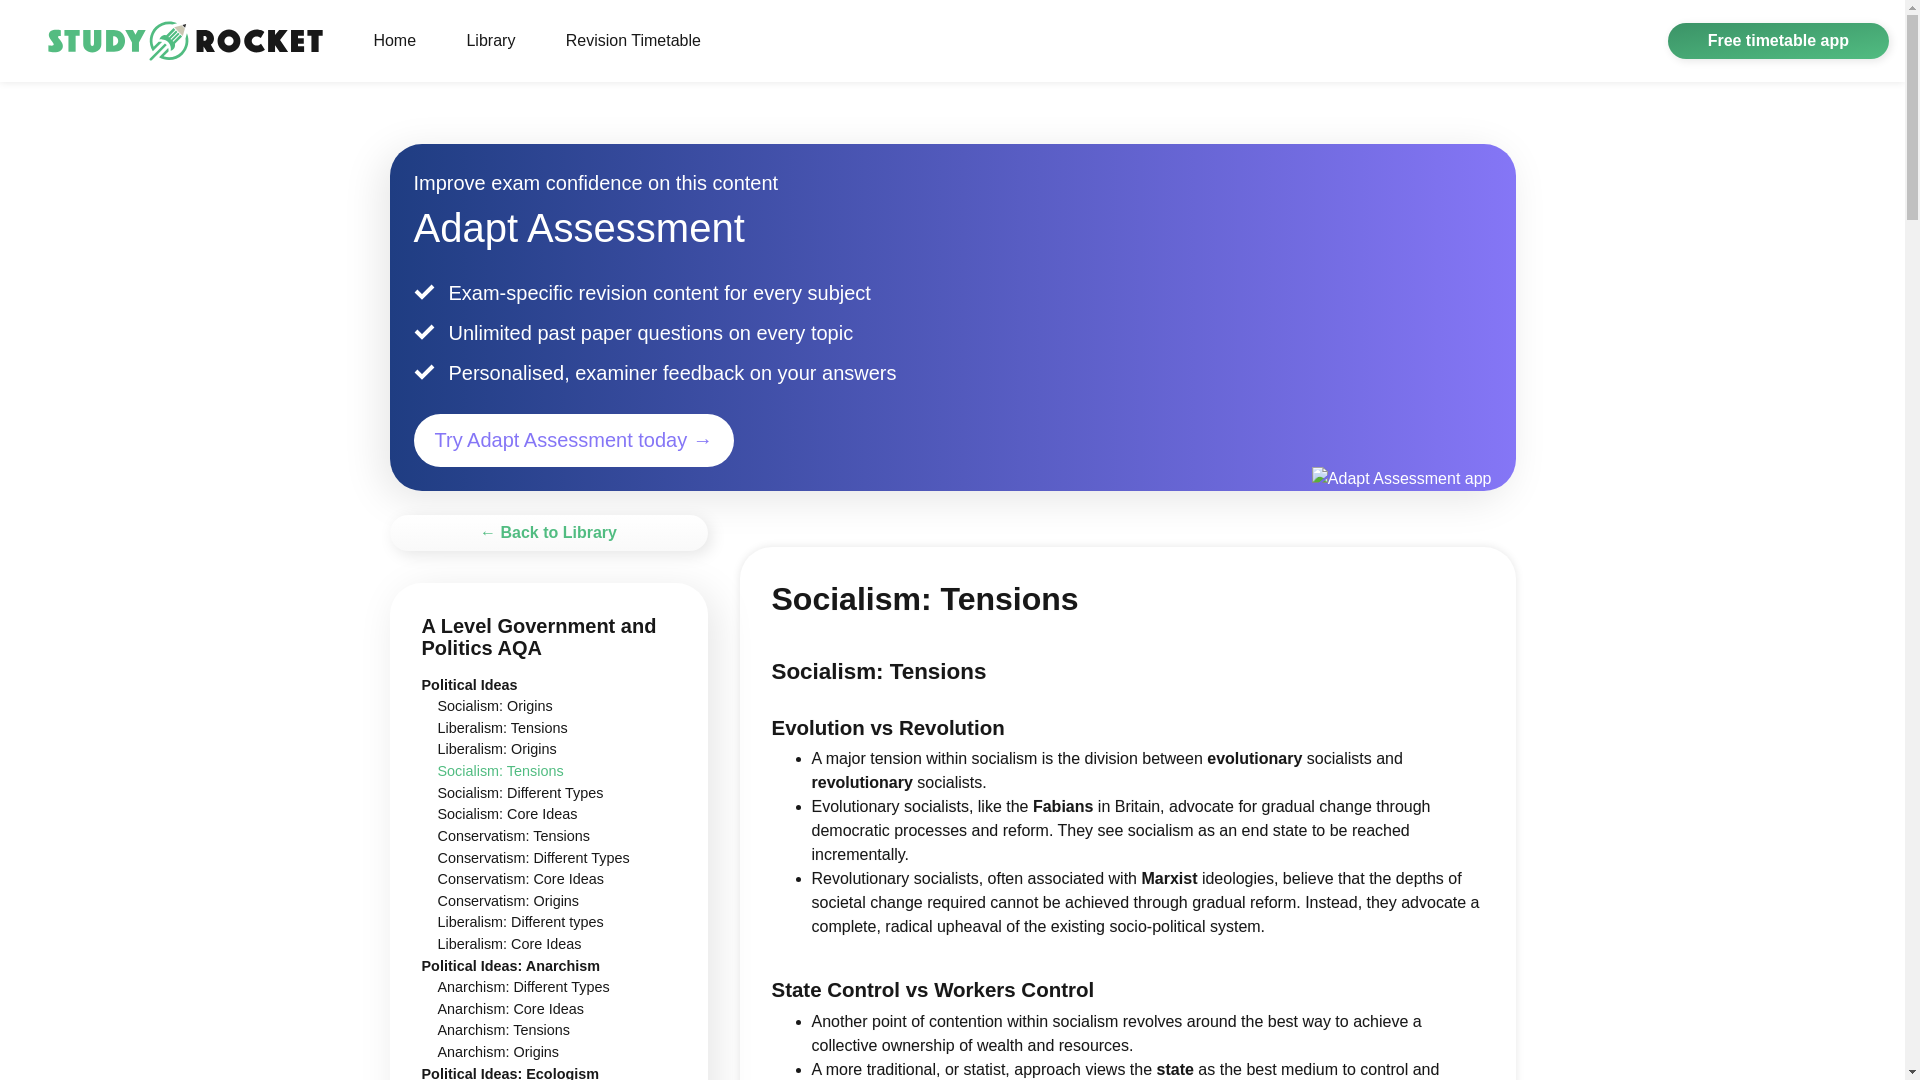 The image size is (1920, 1080). What do you see at coordinates (632, 40) in the screenshot?
I see `Revision Timetable` at bounding box center [632, 40].